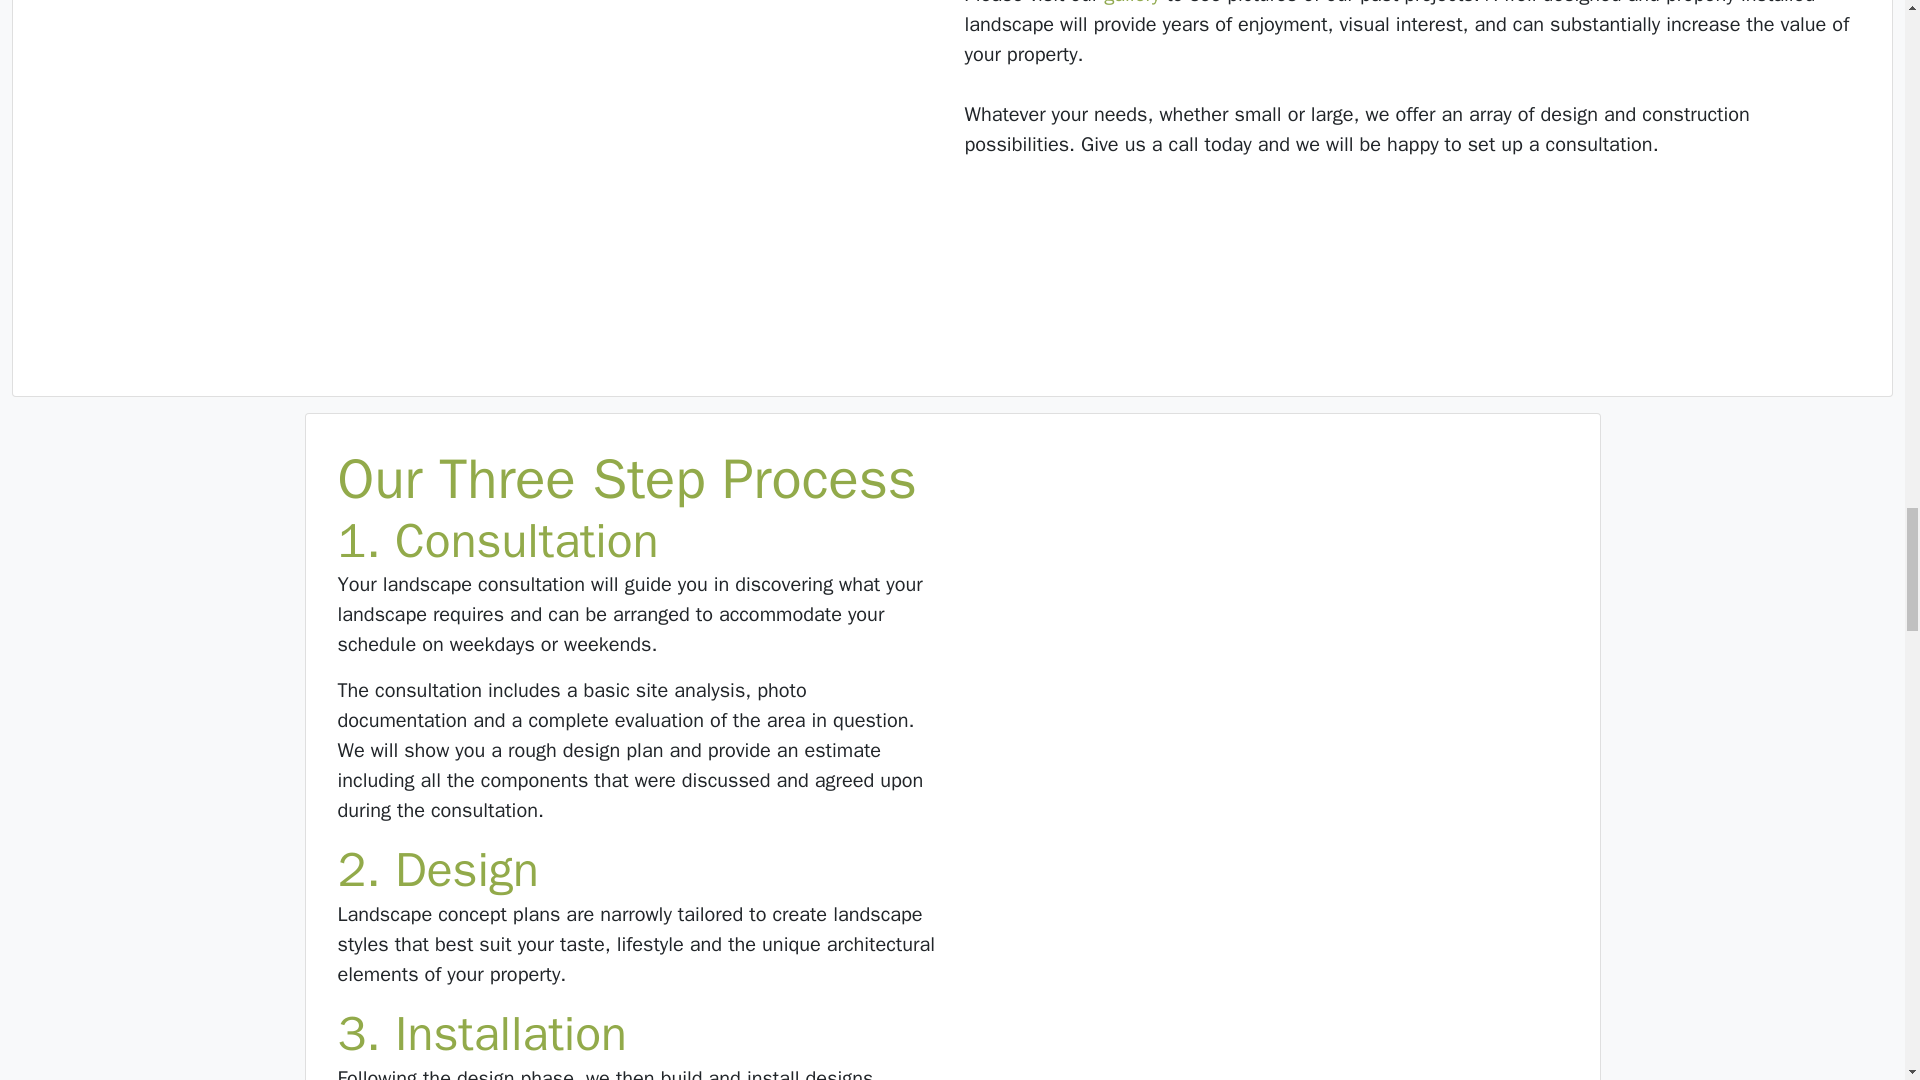  Describe the element at coordinates (1132, 3) in the screenshot. I see `gallery` at that location.